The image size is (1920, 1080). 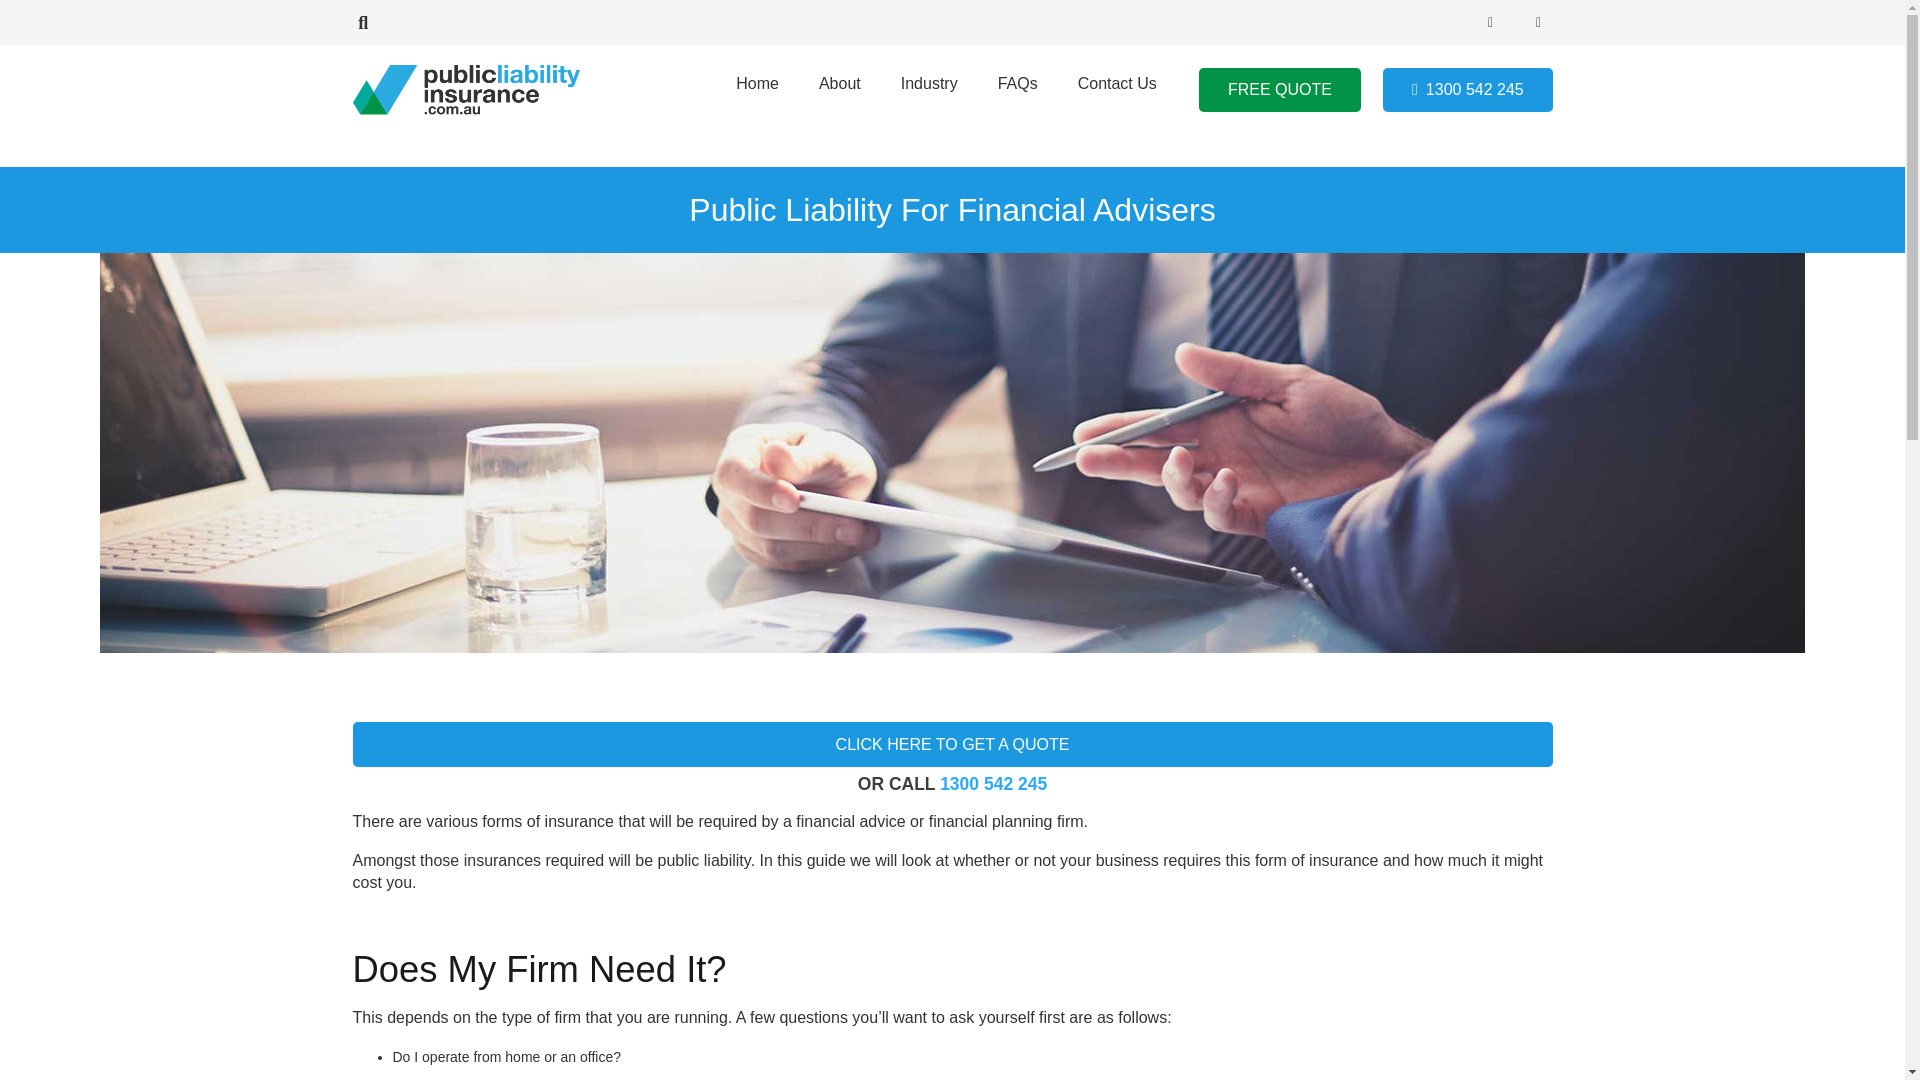 I want to click on FREE QUOTE, so click(x=1280, y=90).